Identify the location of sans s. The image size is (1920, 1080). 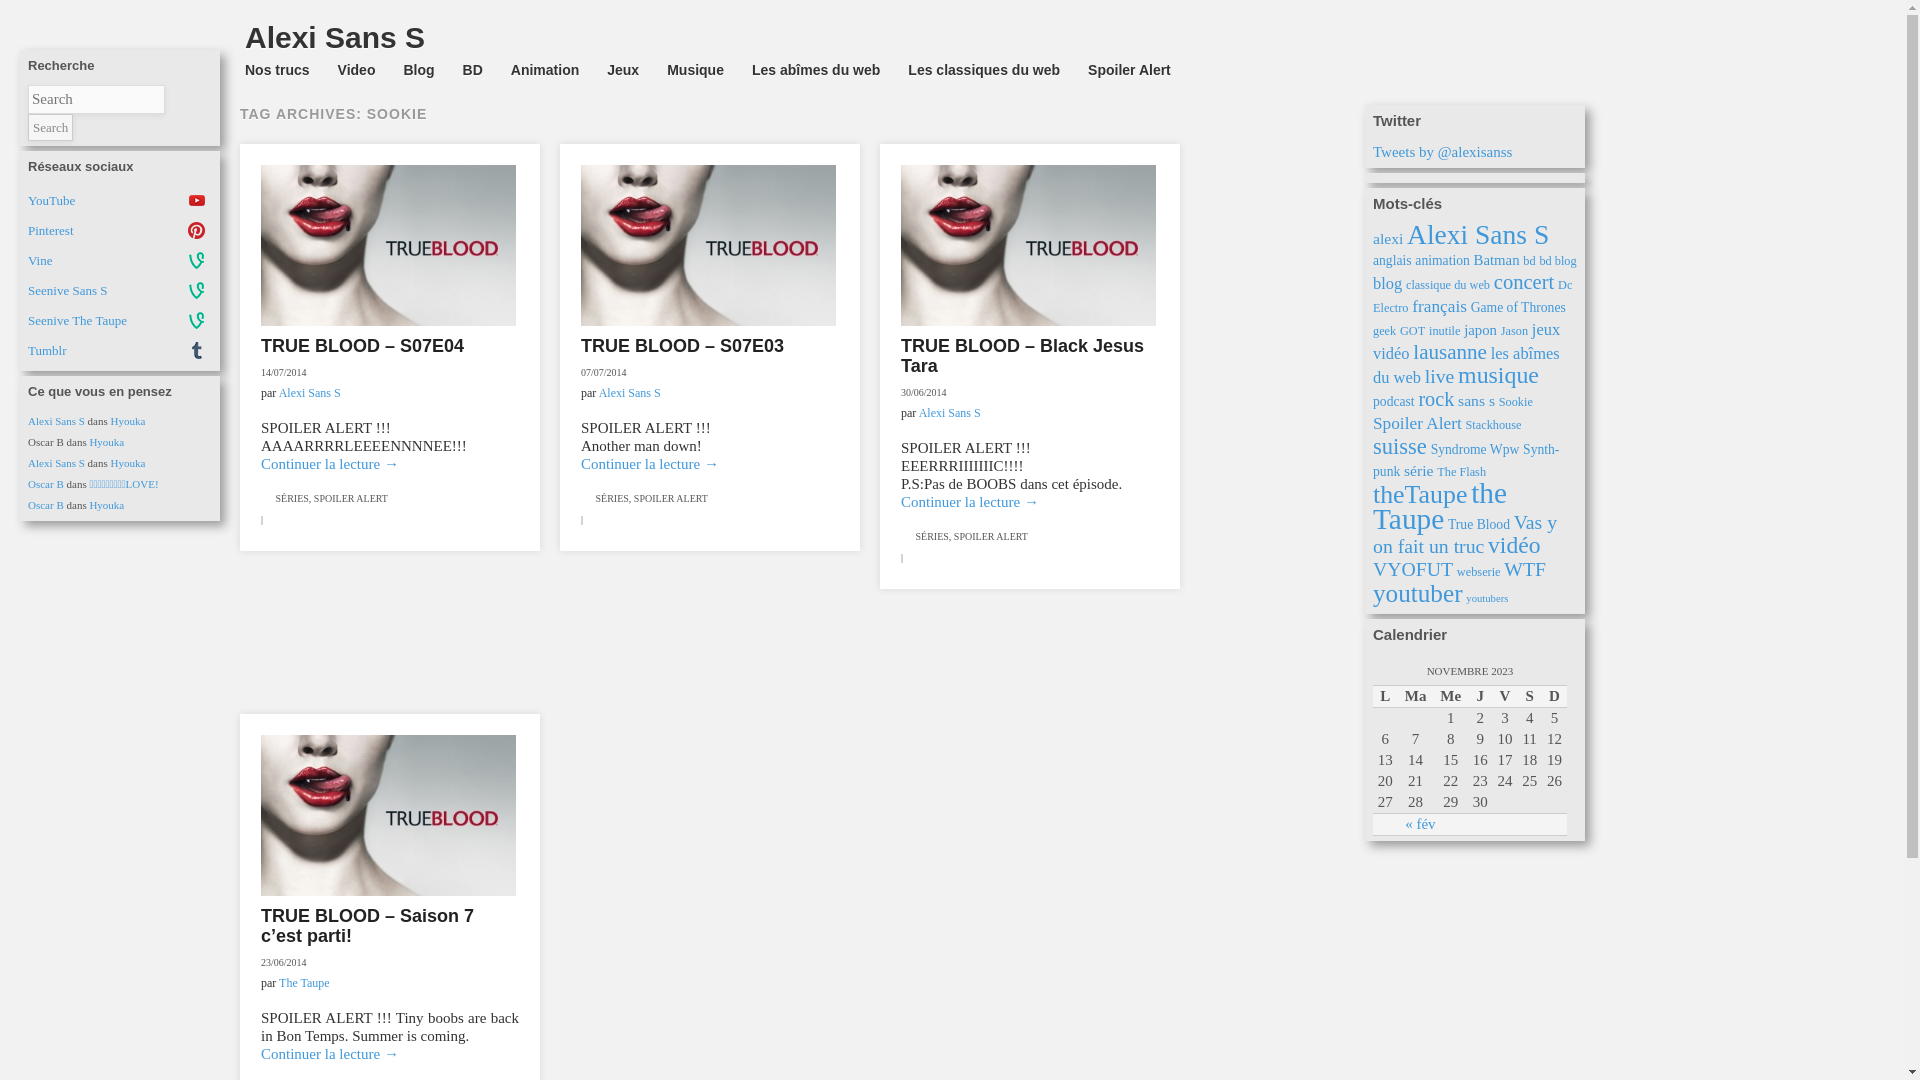
(1476, 400).